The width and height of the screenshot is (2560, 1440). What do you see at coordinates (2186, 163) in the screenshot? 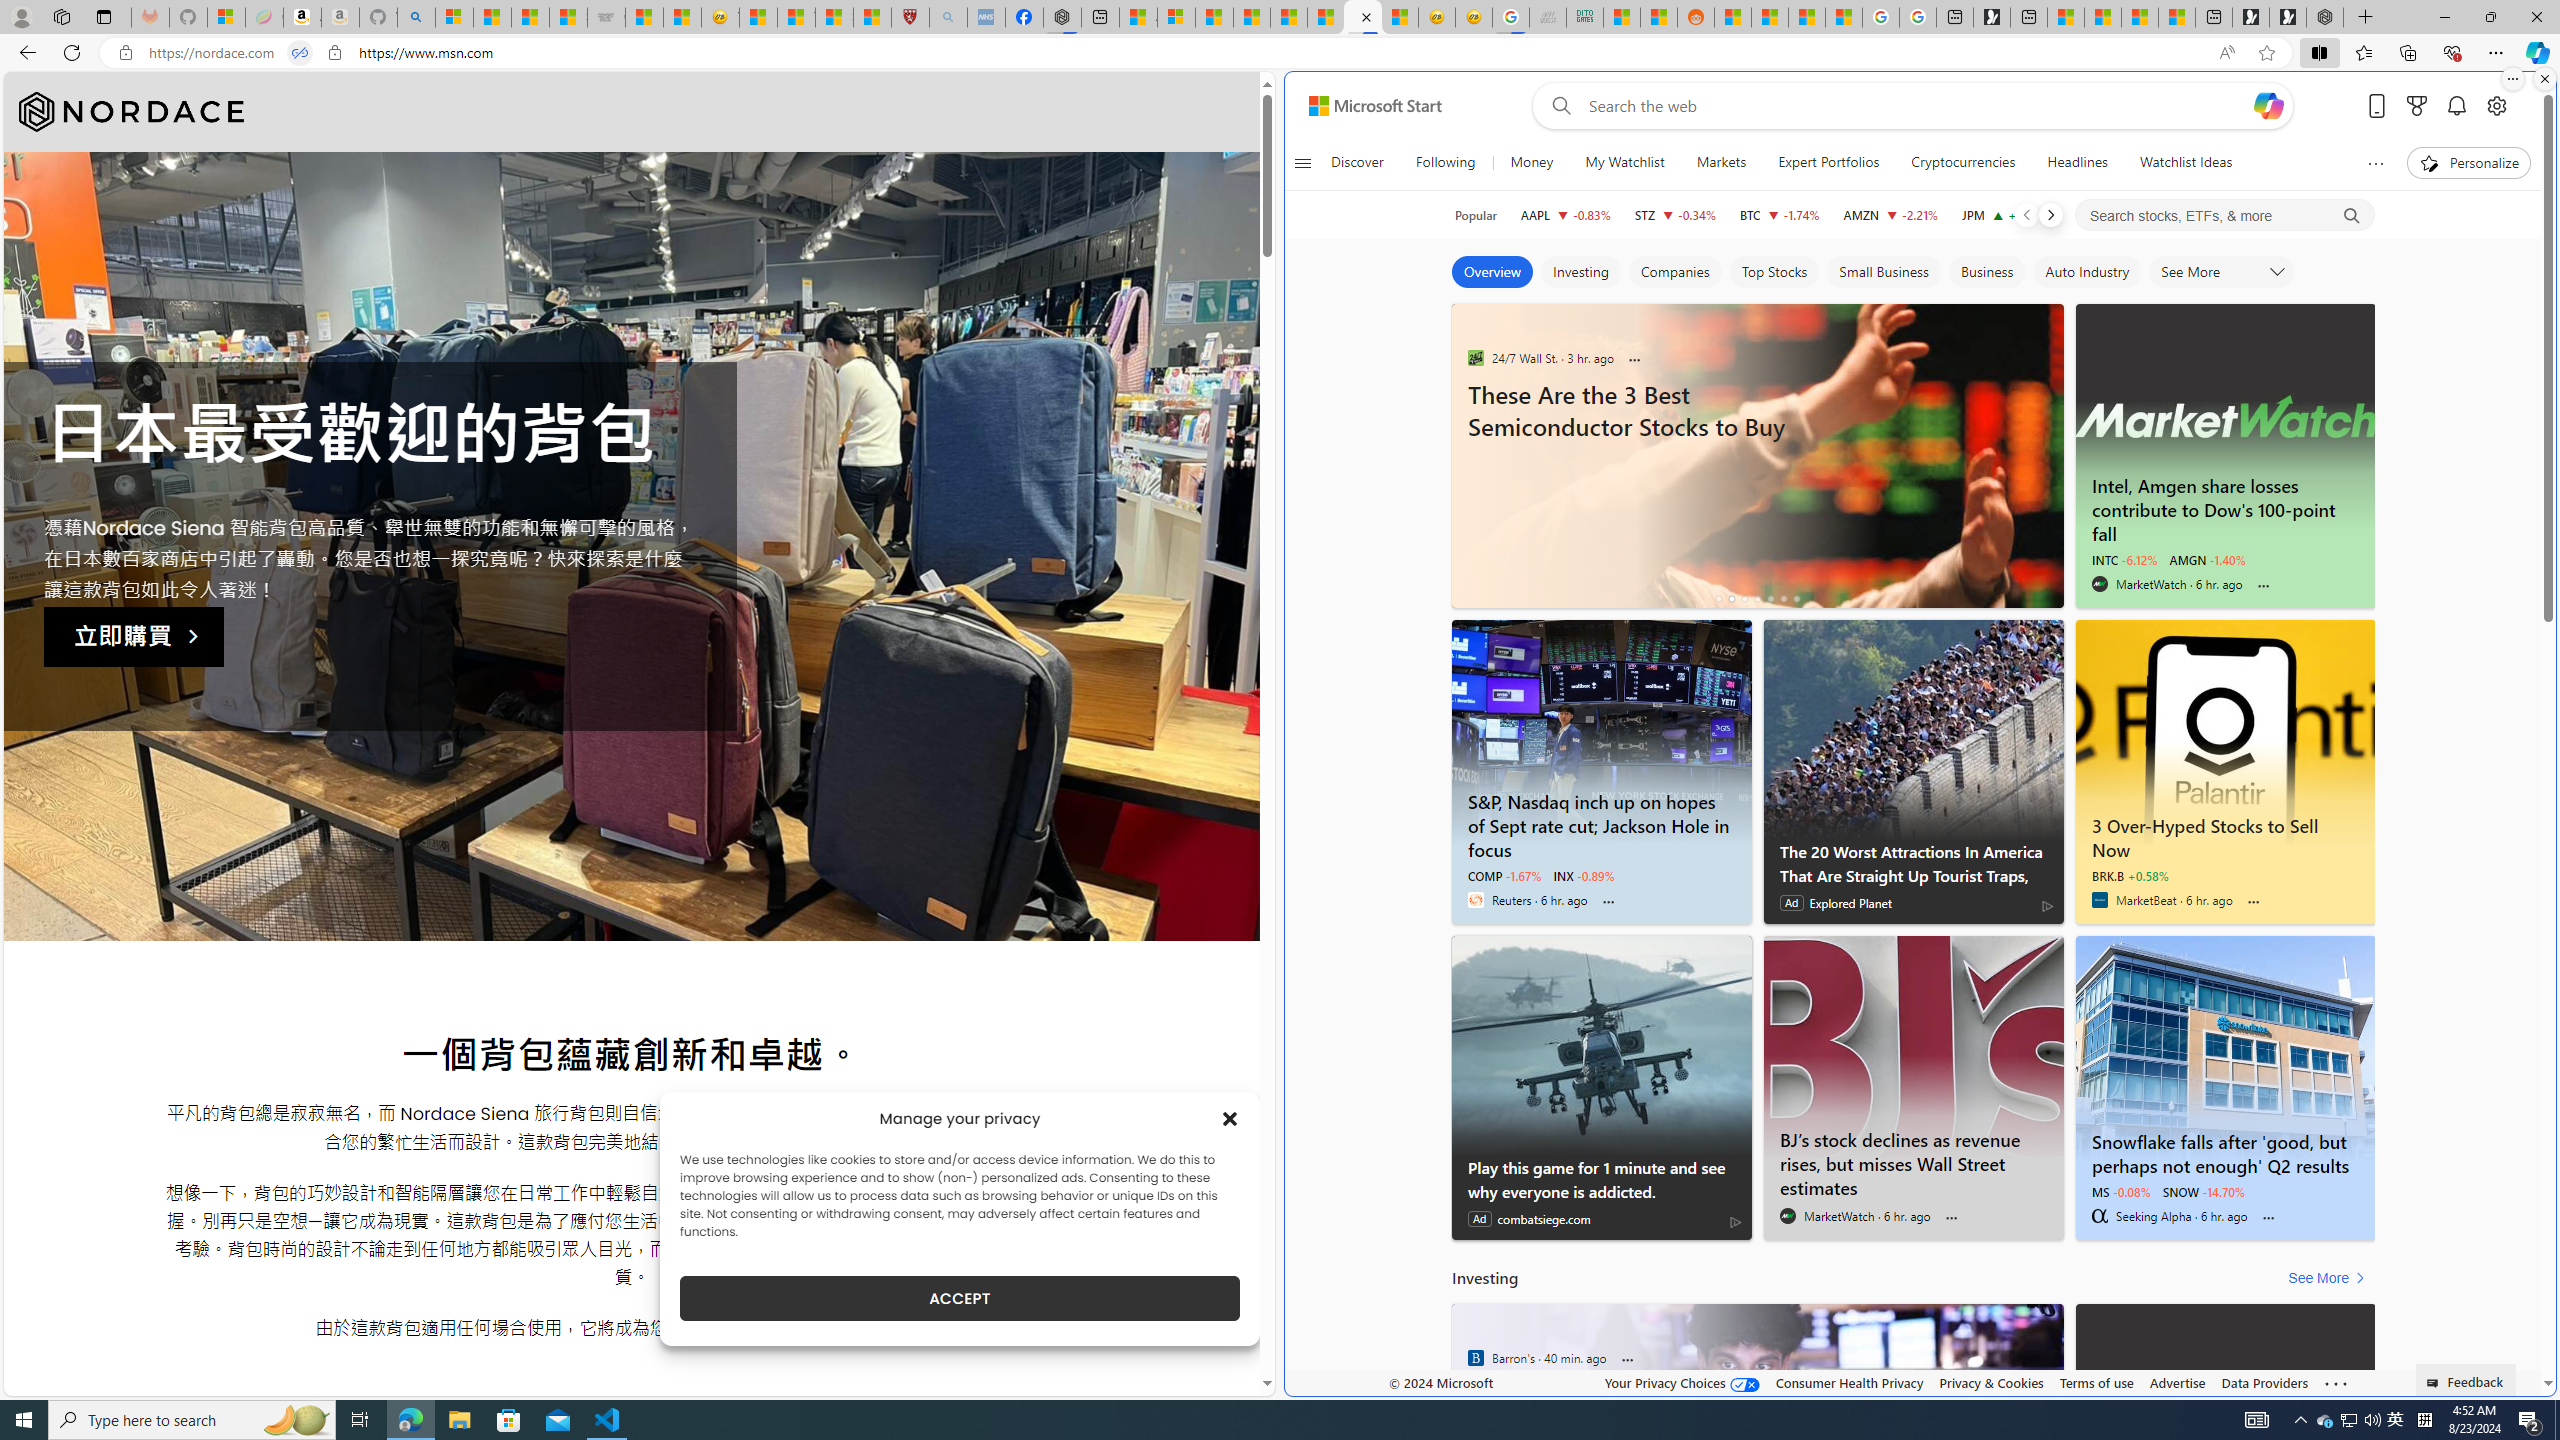
I see `Watchlist Ideas` at bounding box center [2186, 163].